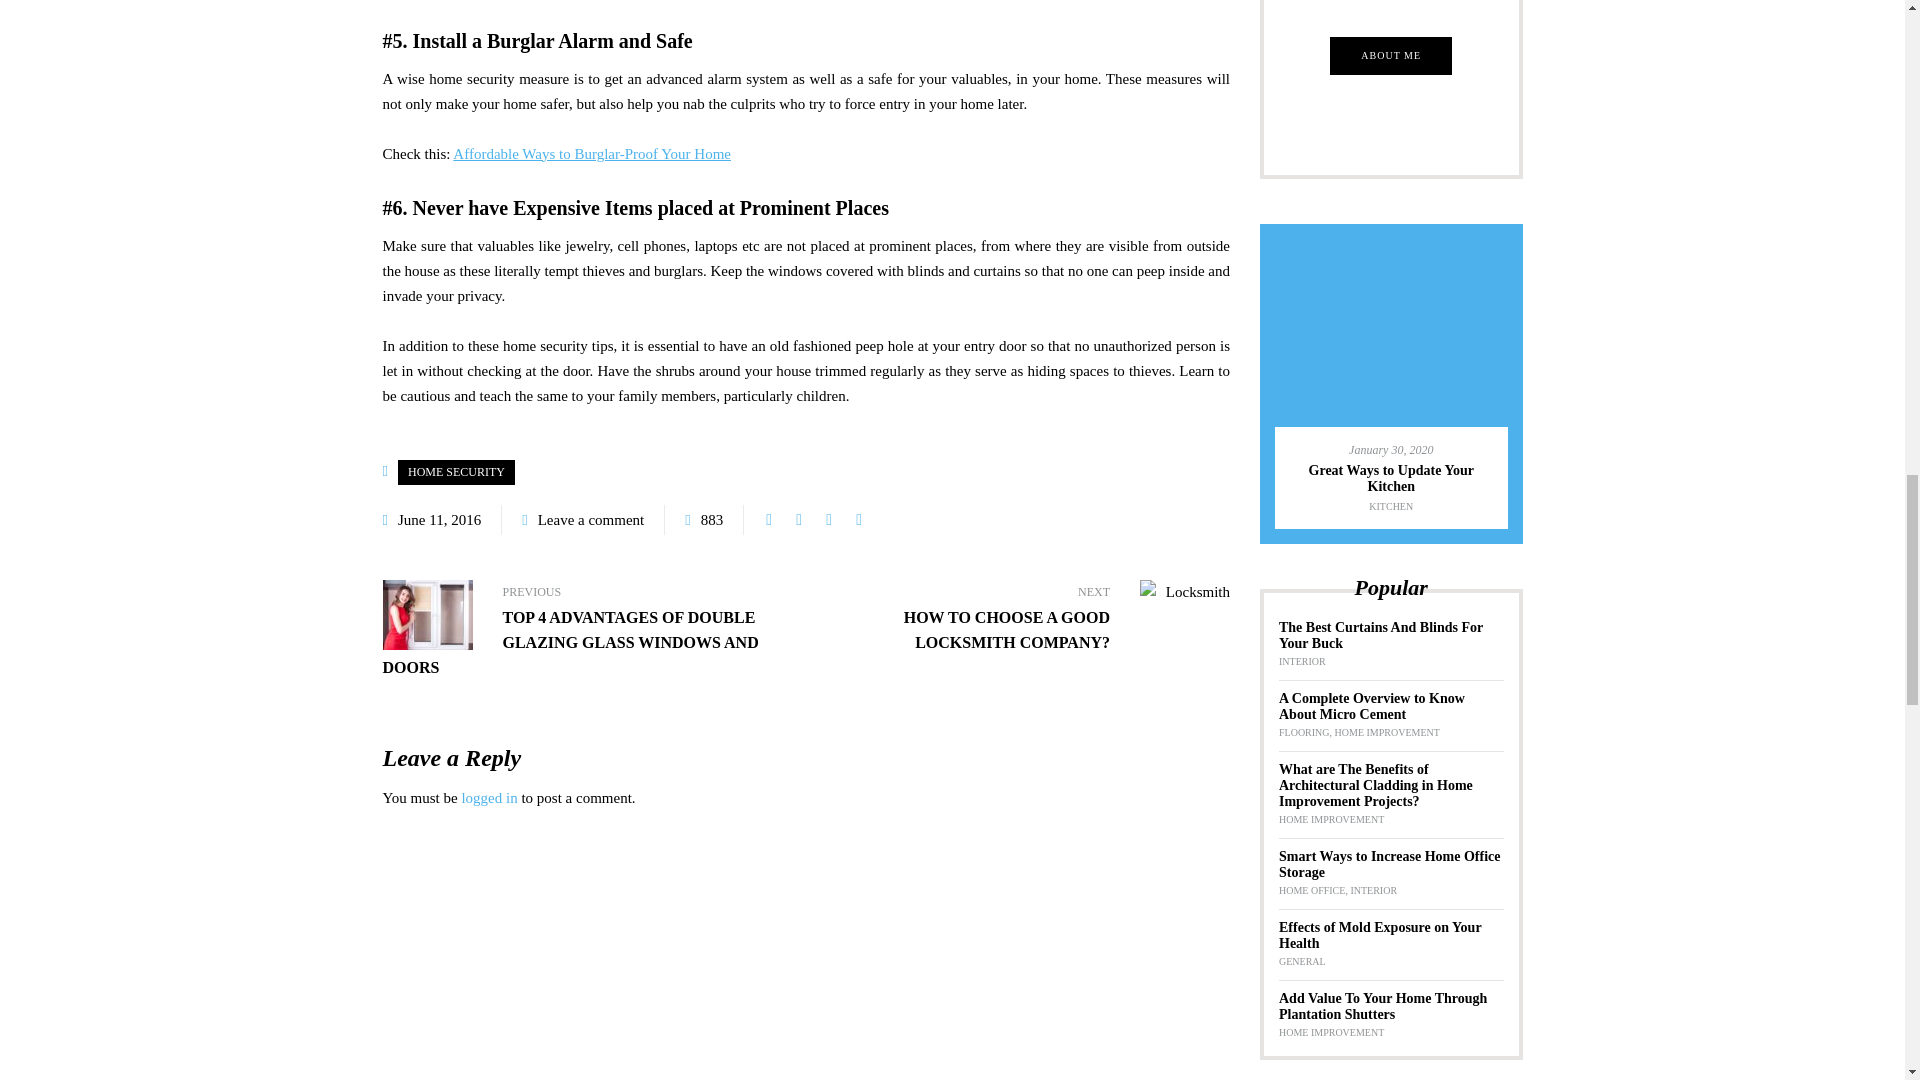 This screenshot has width=1920, height=1080. Describe the element at coordinates (591, 520) in the screenshot. I see `Leave a comment` at that location.